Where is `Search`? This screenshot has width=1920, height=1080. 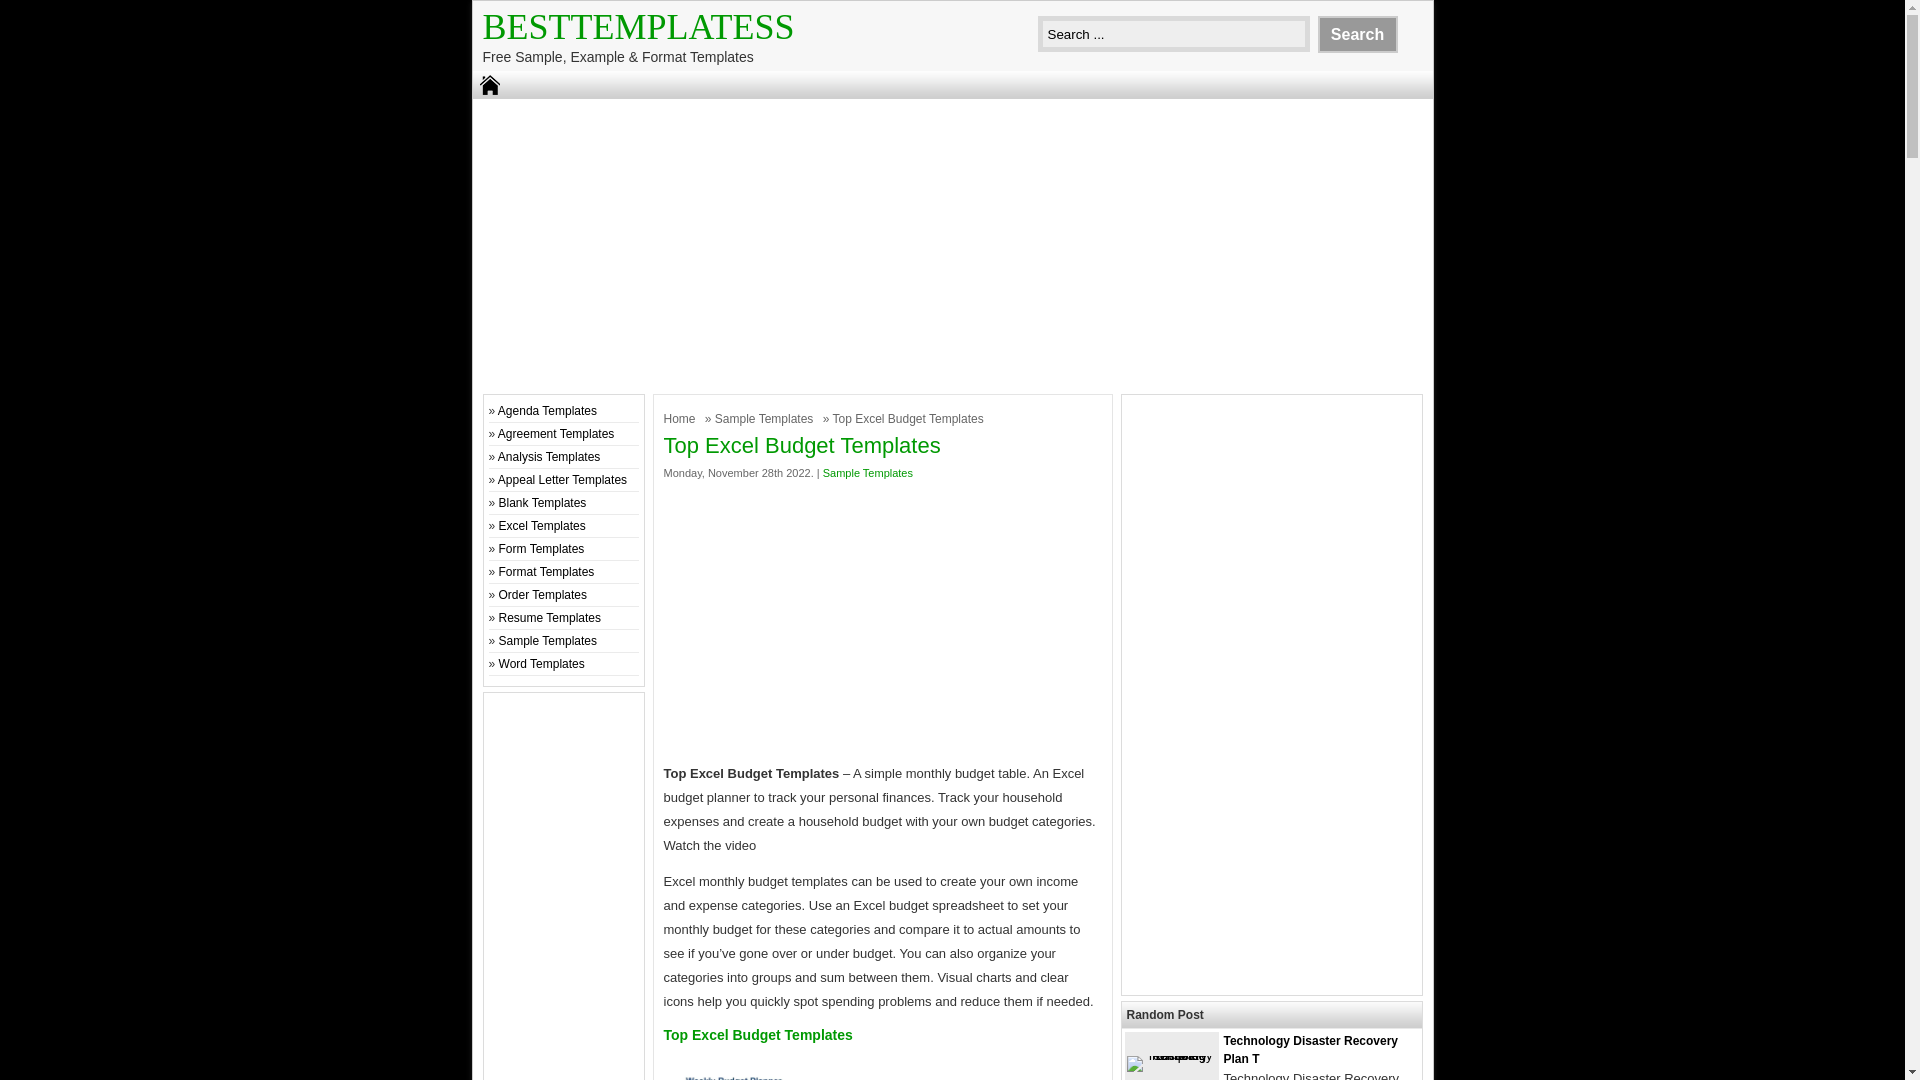
Search is located at coordinates (1357, 34).